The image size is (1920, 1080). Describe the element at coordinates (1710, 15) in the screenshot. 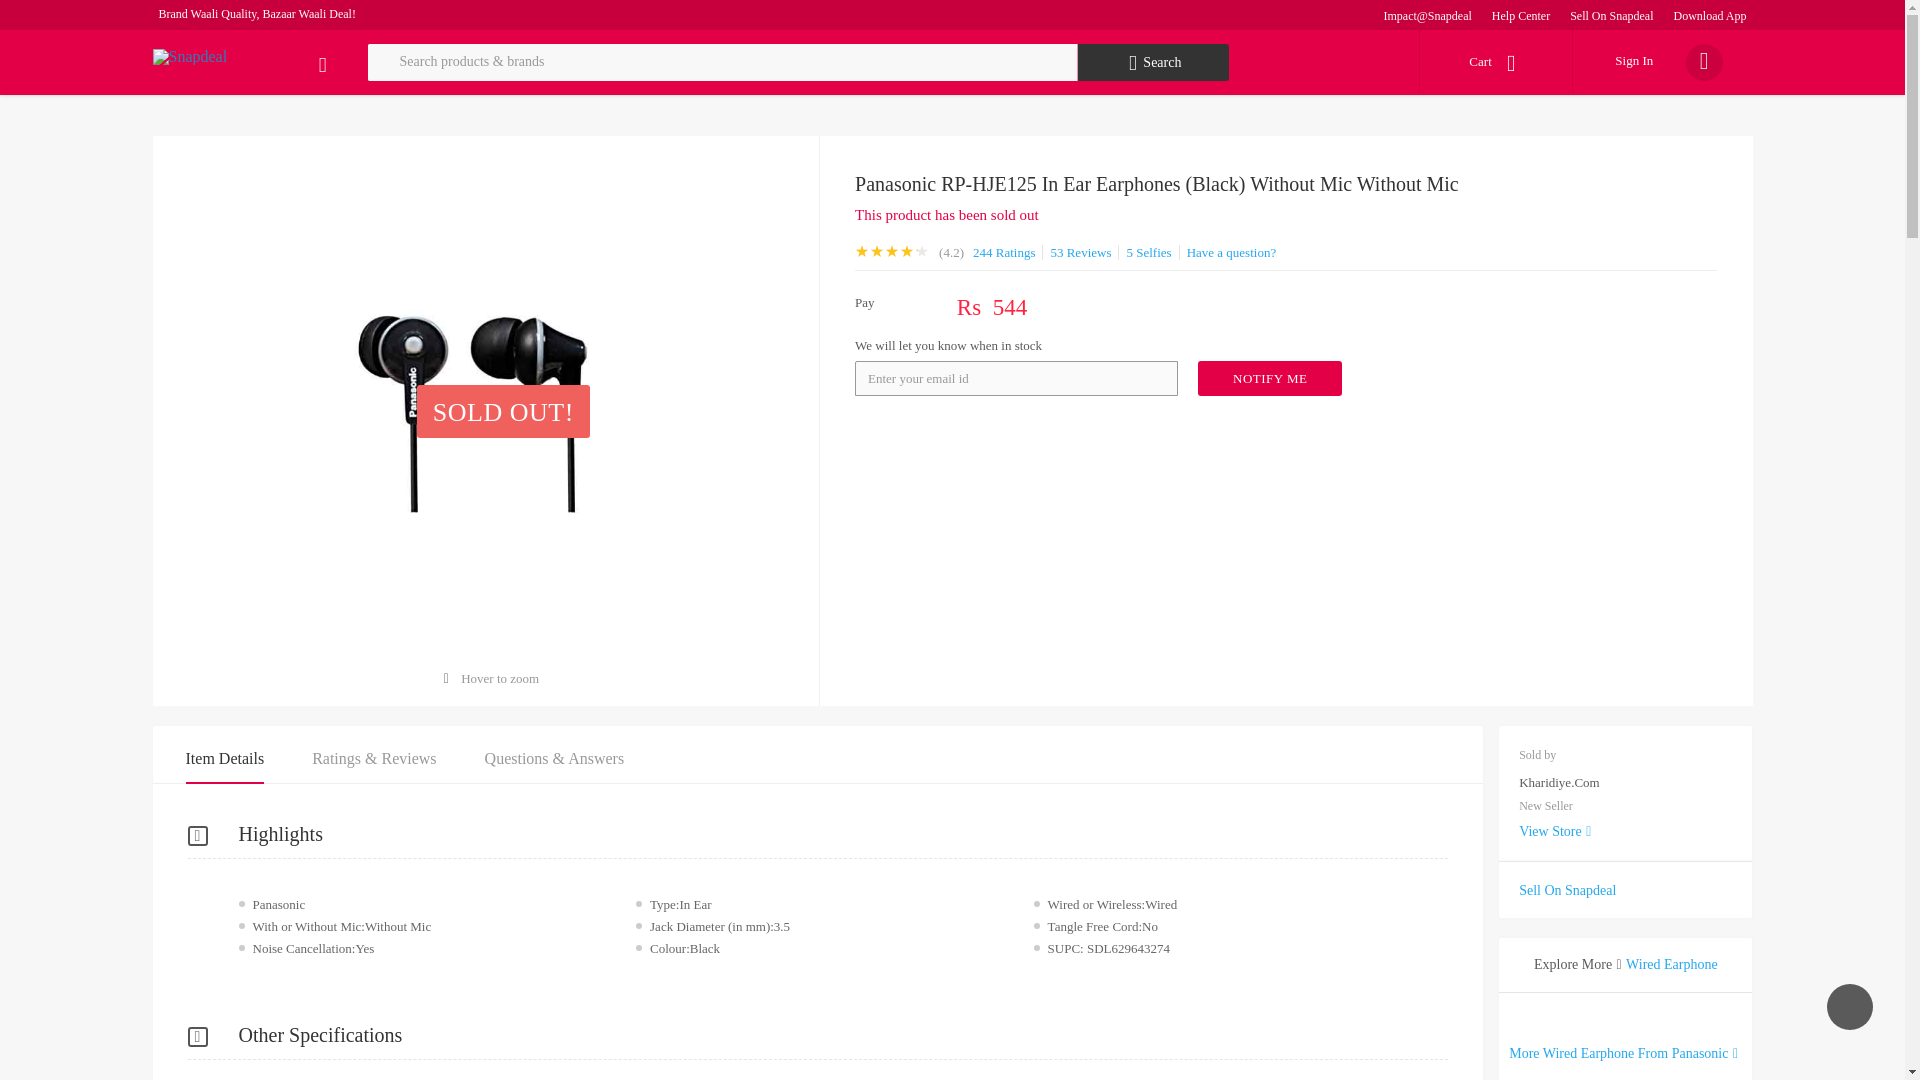

I see `Download App` at that location.